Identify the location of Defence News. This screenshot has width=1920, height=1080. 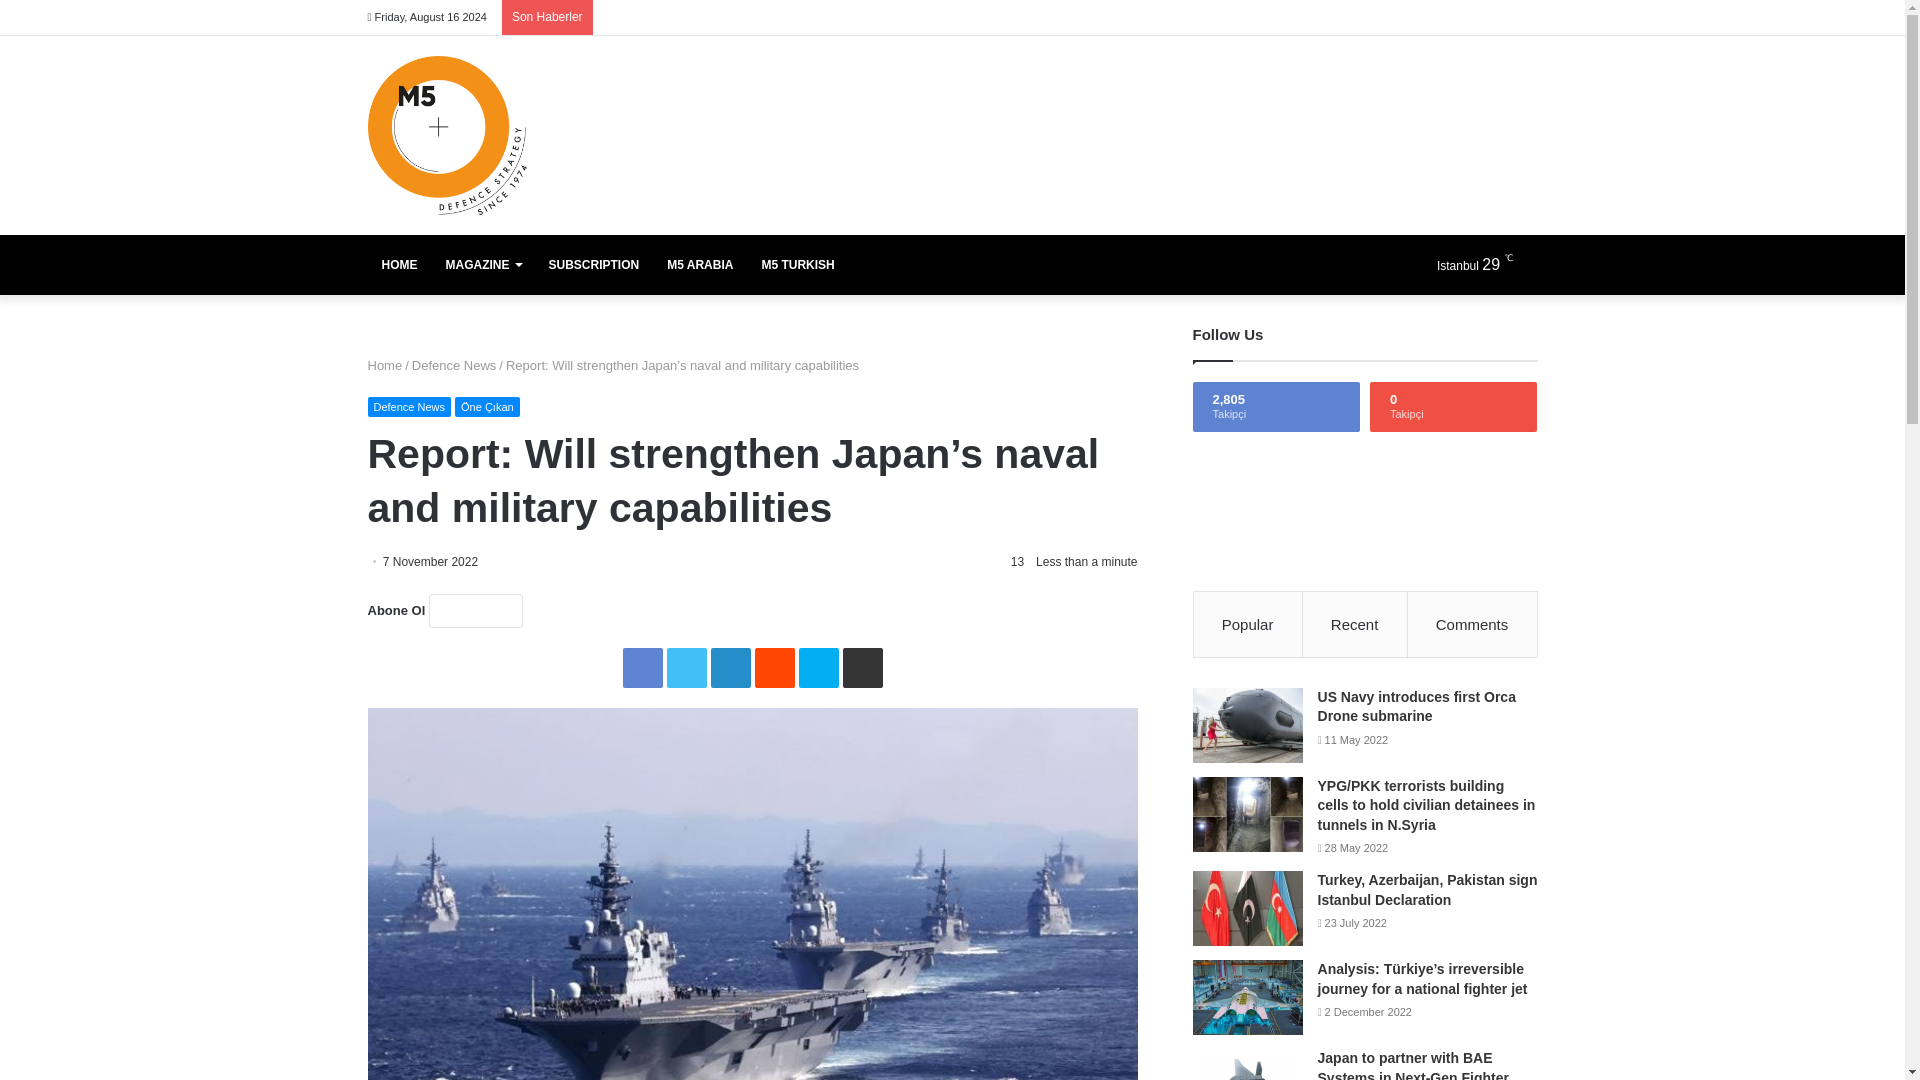
(410, 406).